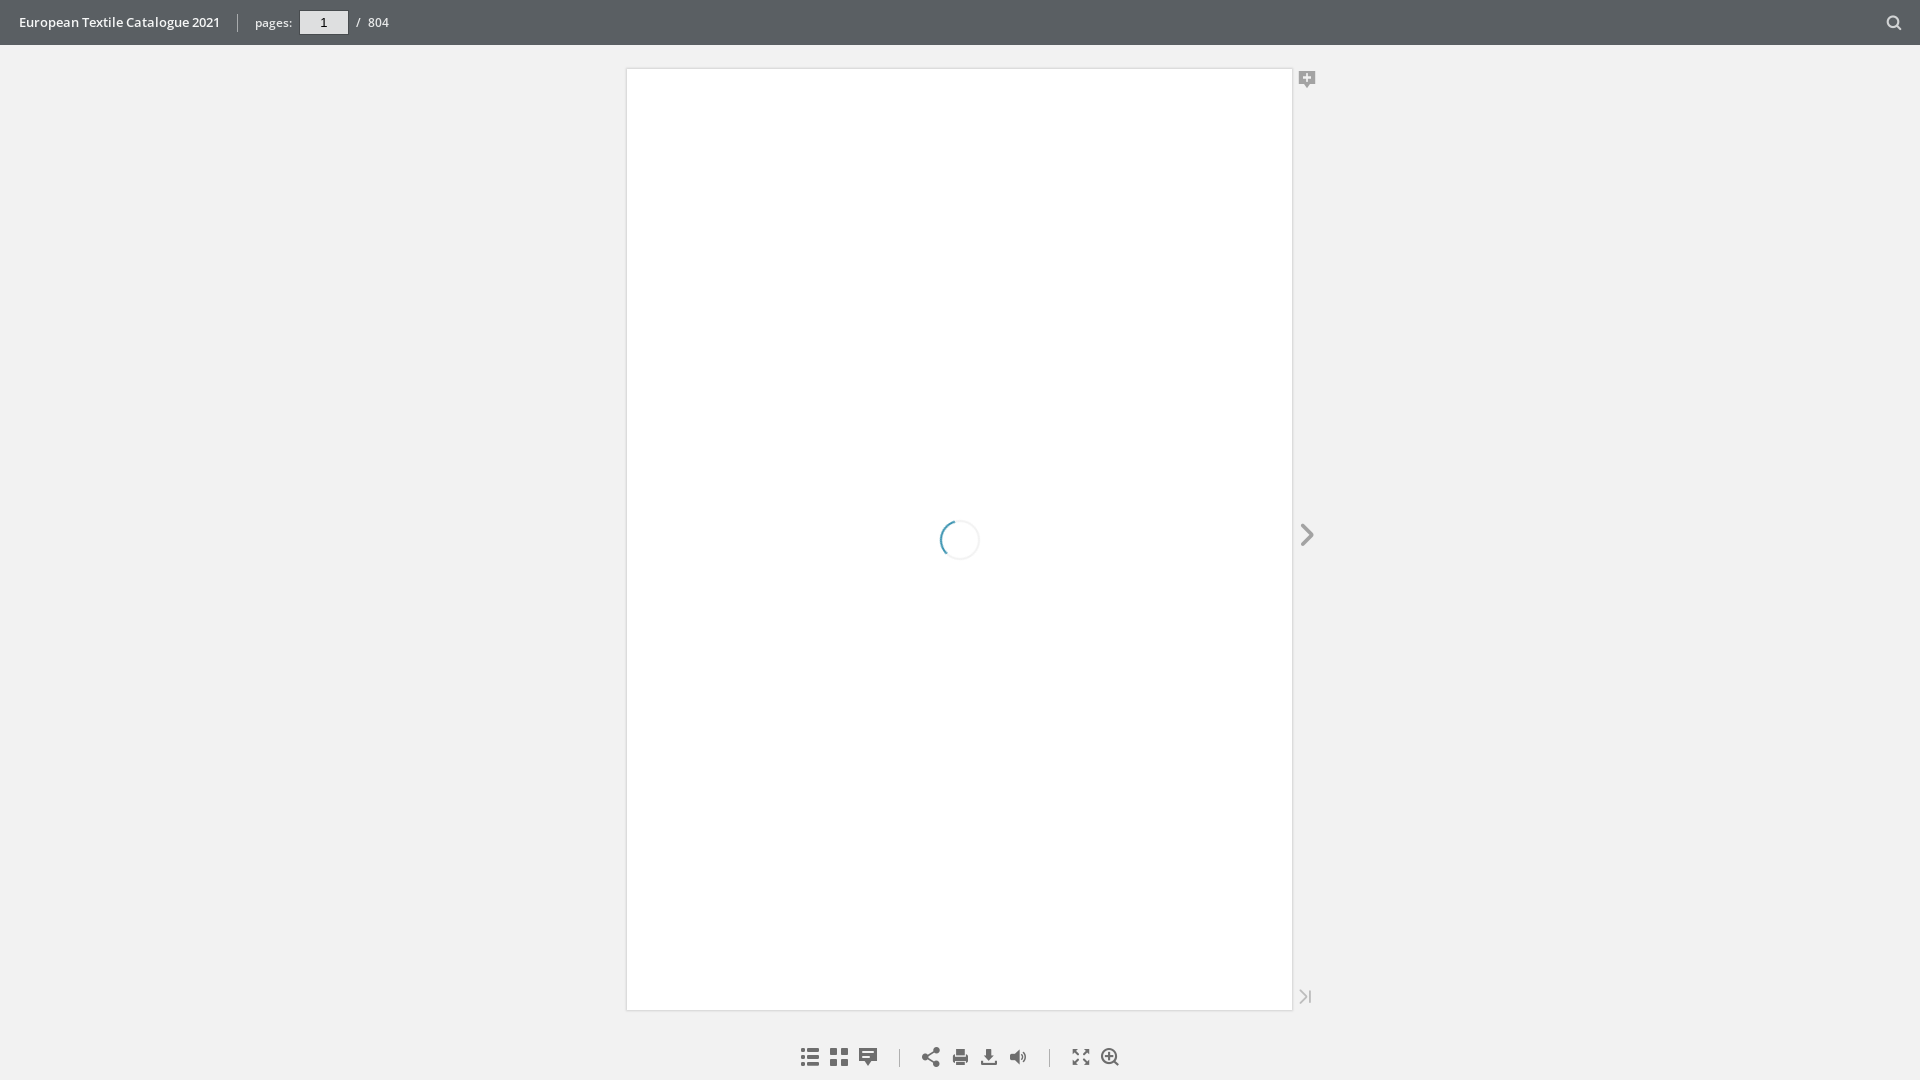 This screenshot has height=1080, width=1920. I want to click on Share, so click(930, 1058).